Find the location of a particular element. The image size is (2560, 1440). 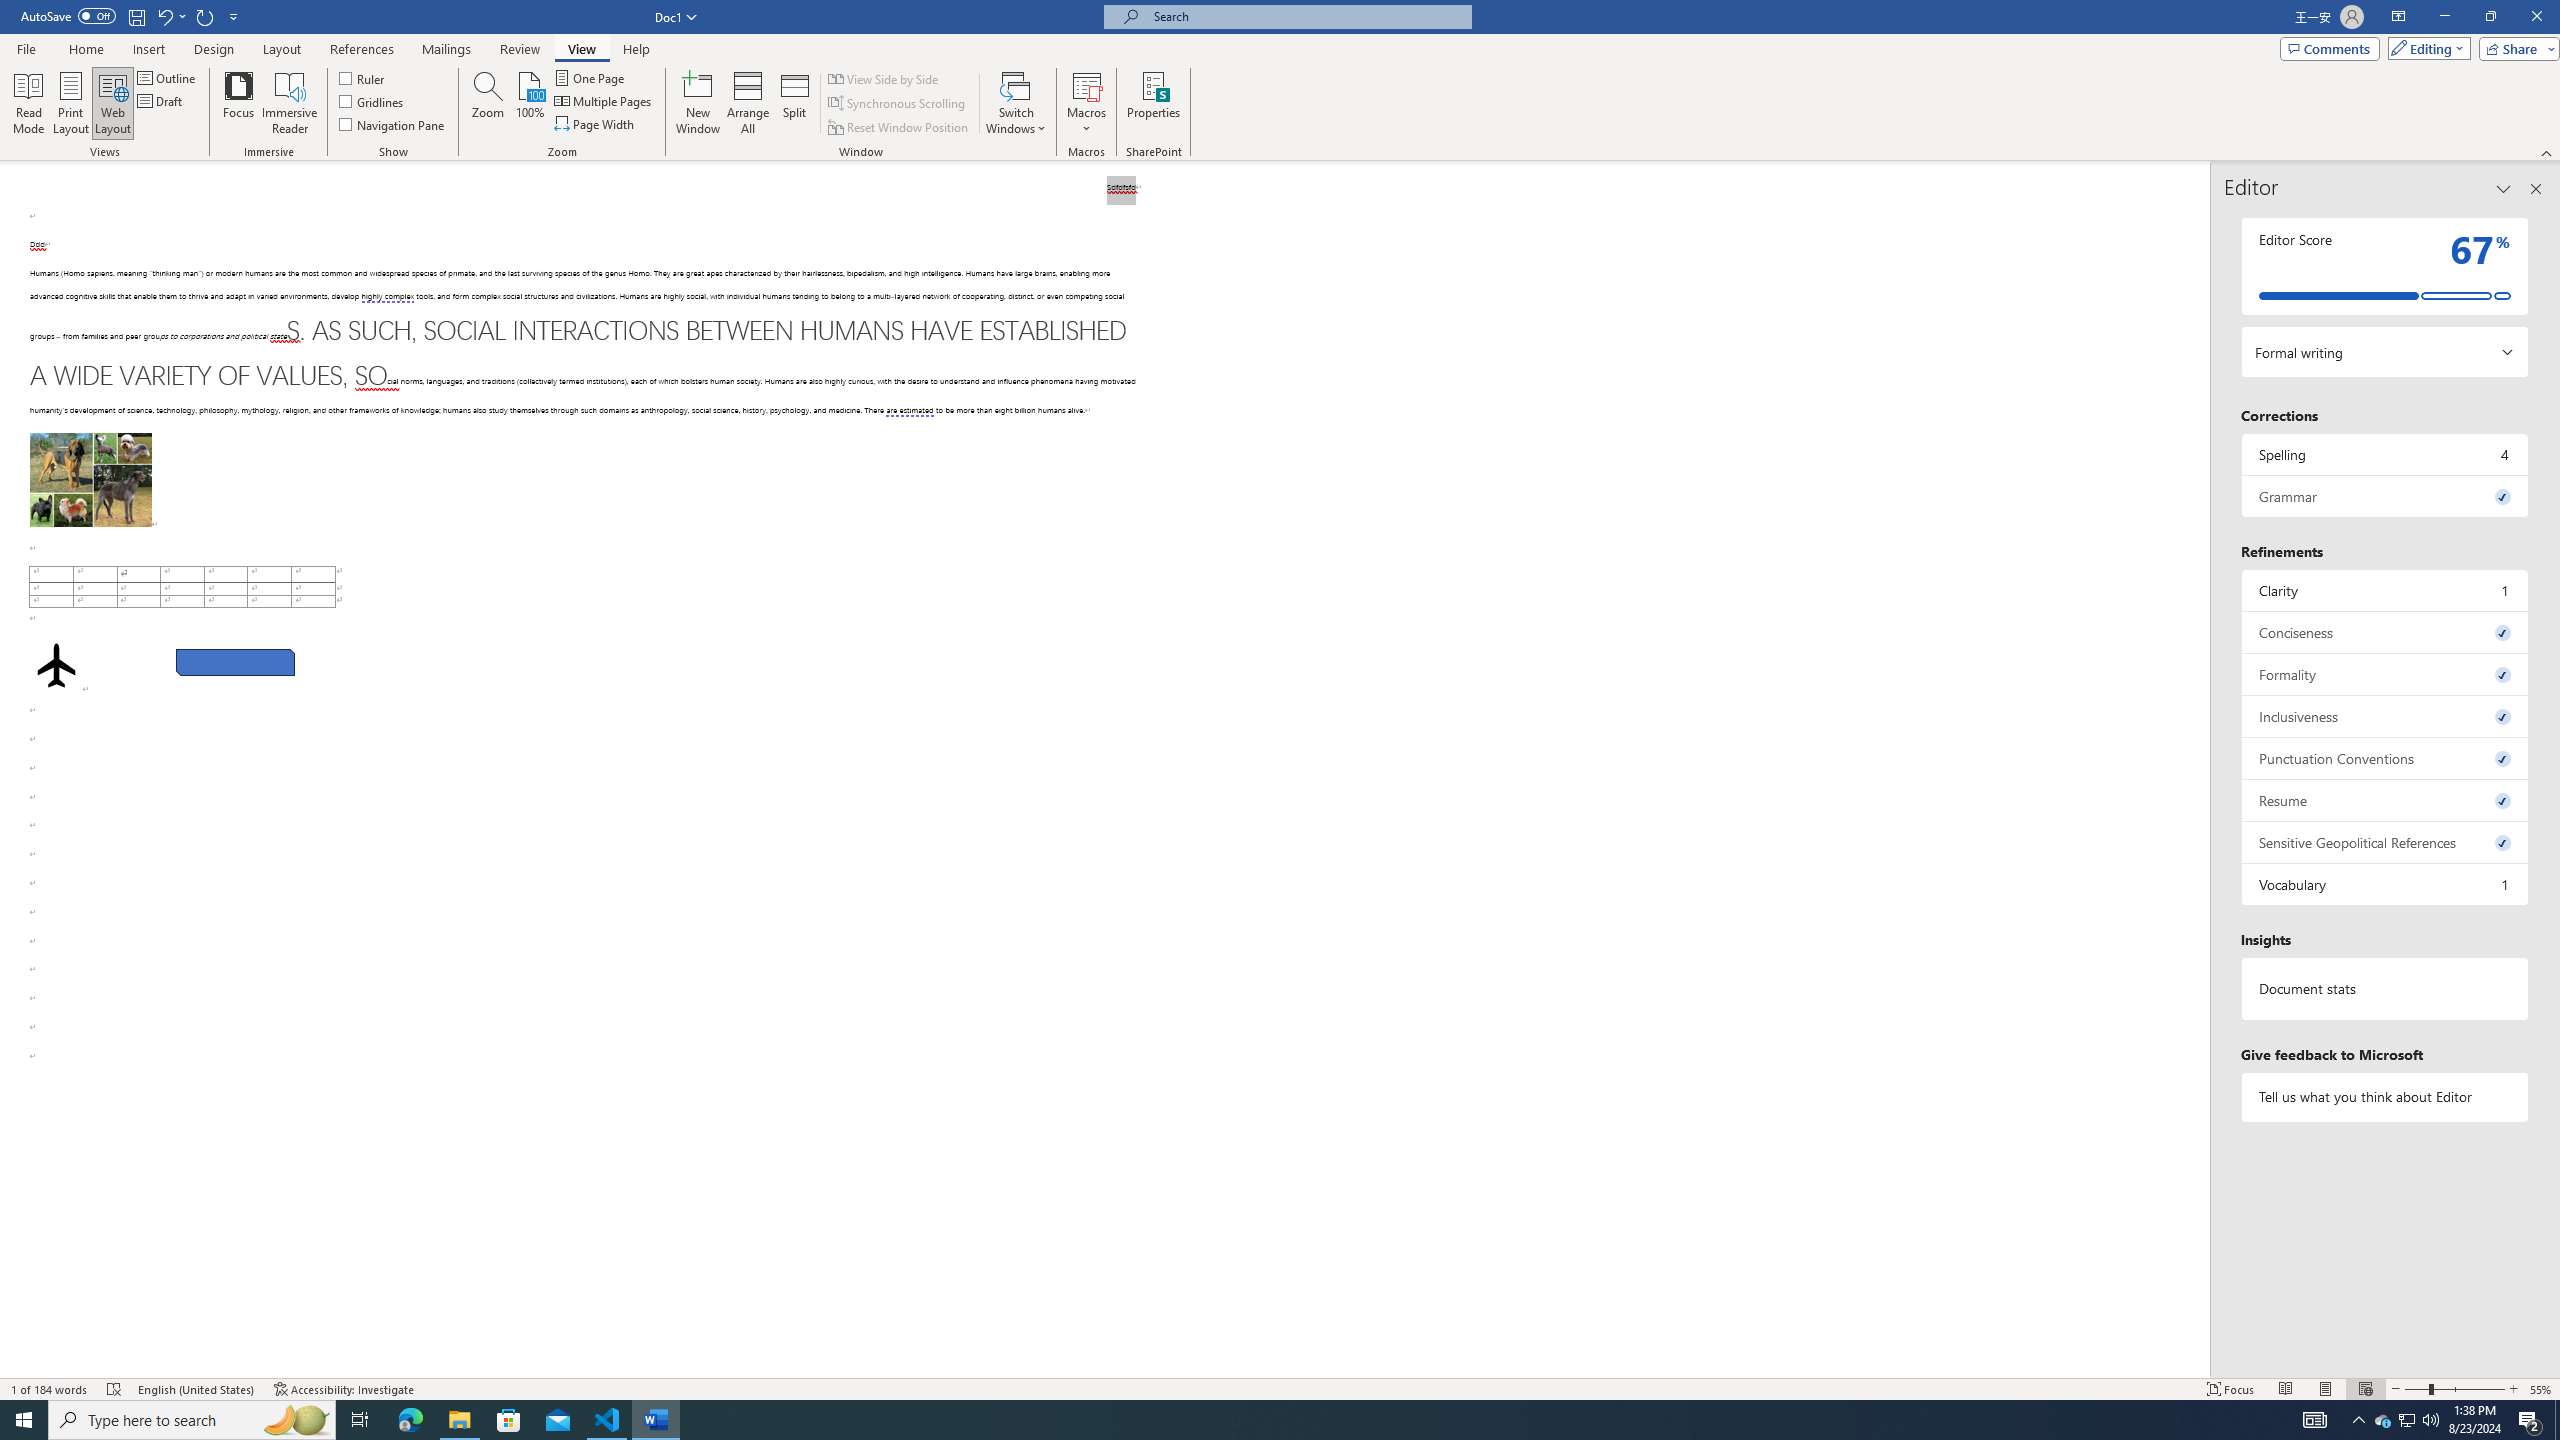

100% is located at coordinates (530, 103).